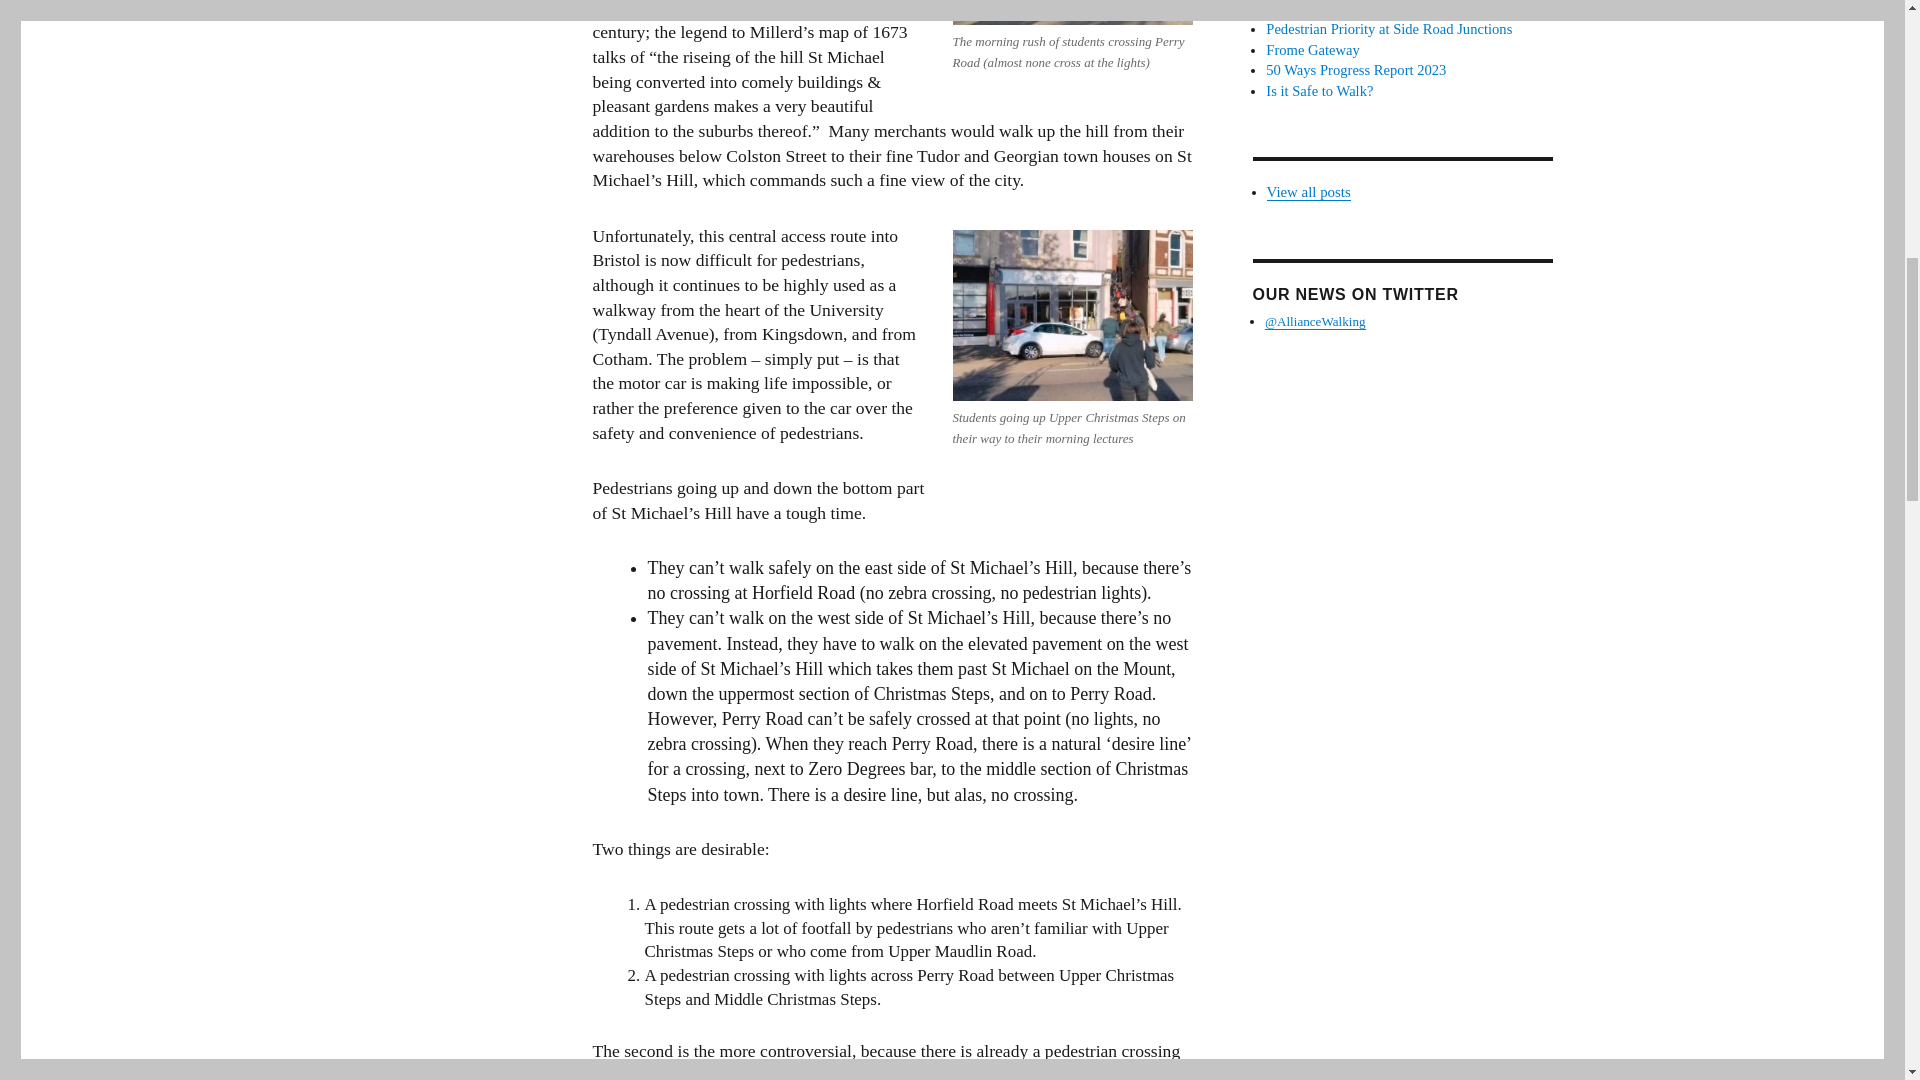 The width and height of the screenshot is (1920, 1080). I want to click on Parks and Green Spaces Strategy, so click(1362, 9).